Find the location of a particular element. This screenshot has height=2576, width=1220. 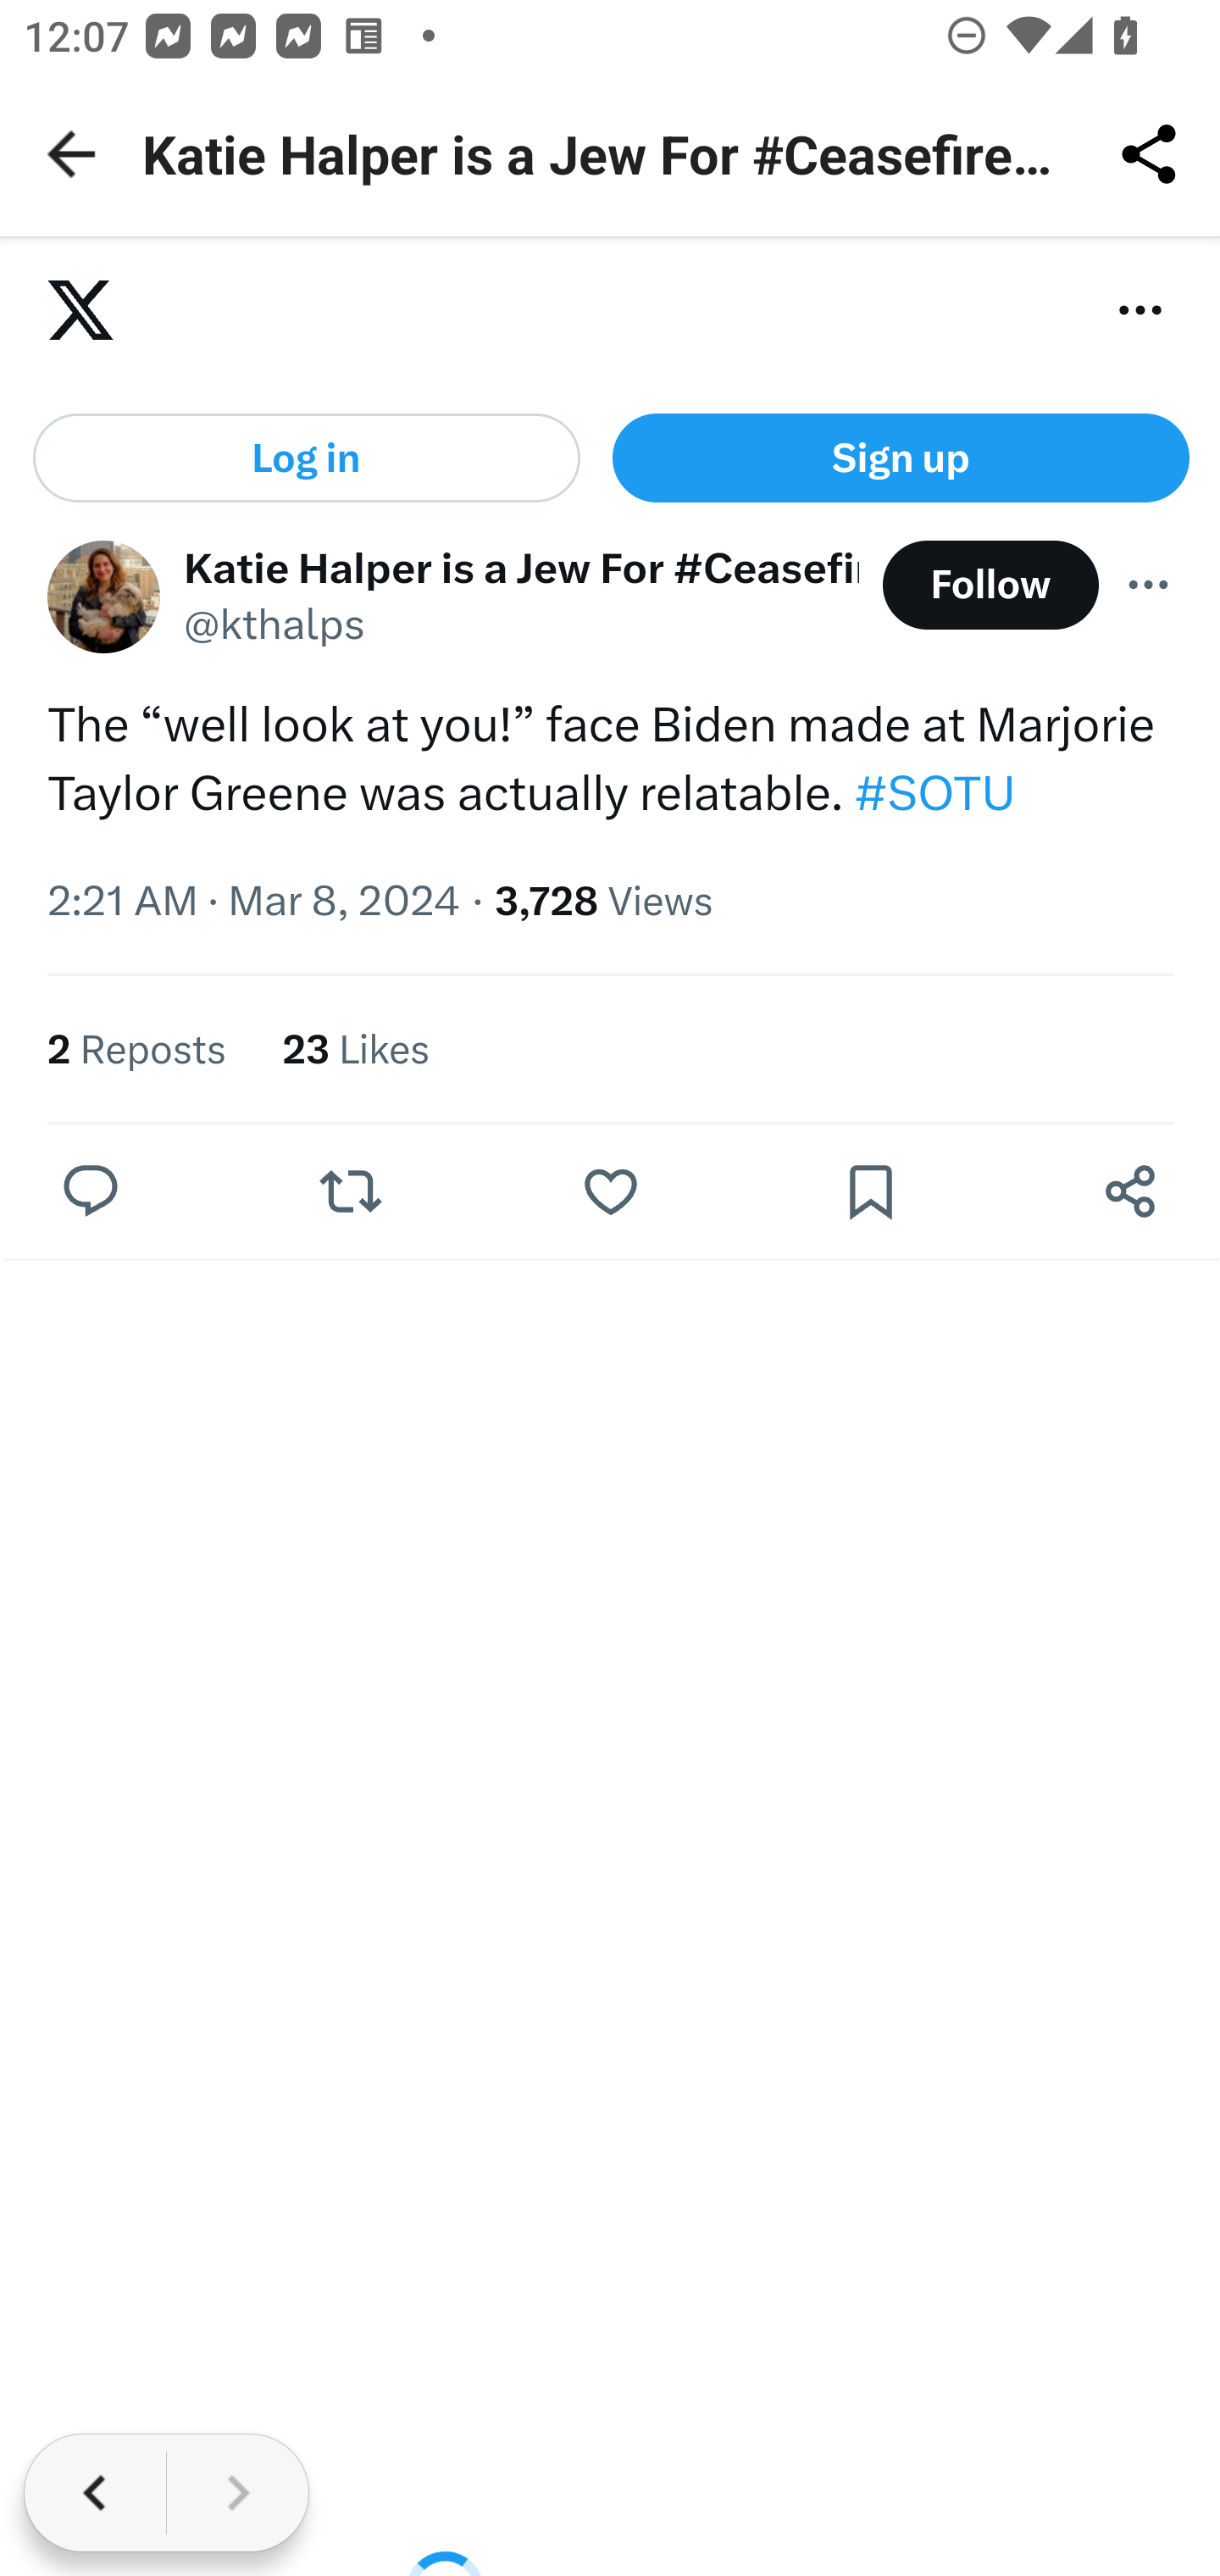

0 Bookmarks. Bookmark is located at coordinates (878, 1195).